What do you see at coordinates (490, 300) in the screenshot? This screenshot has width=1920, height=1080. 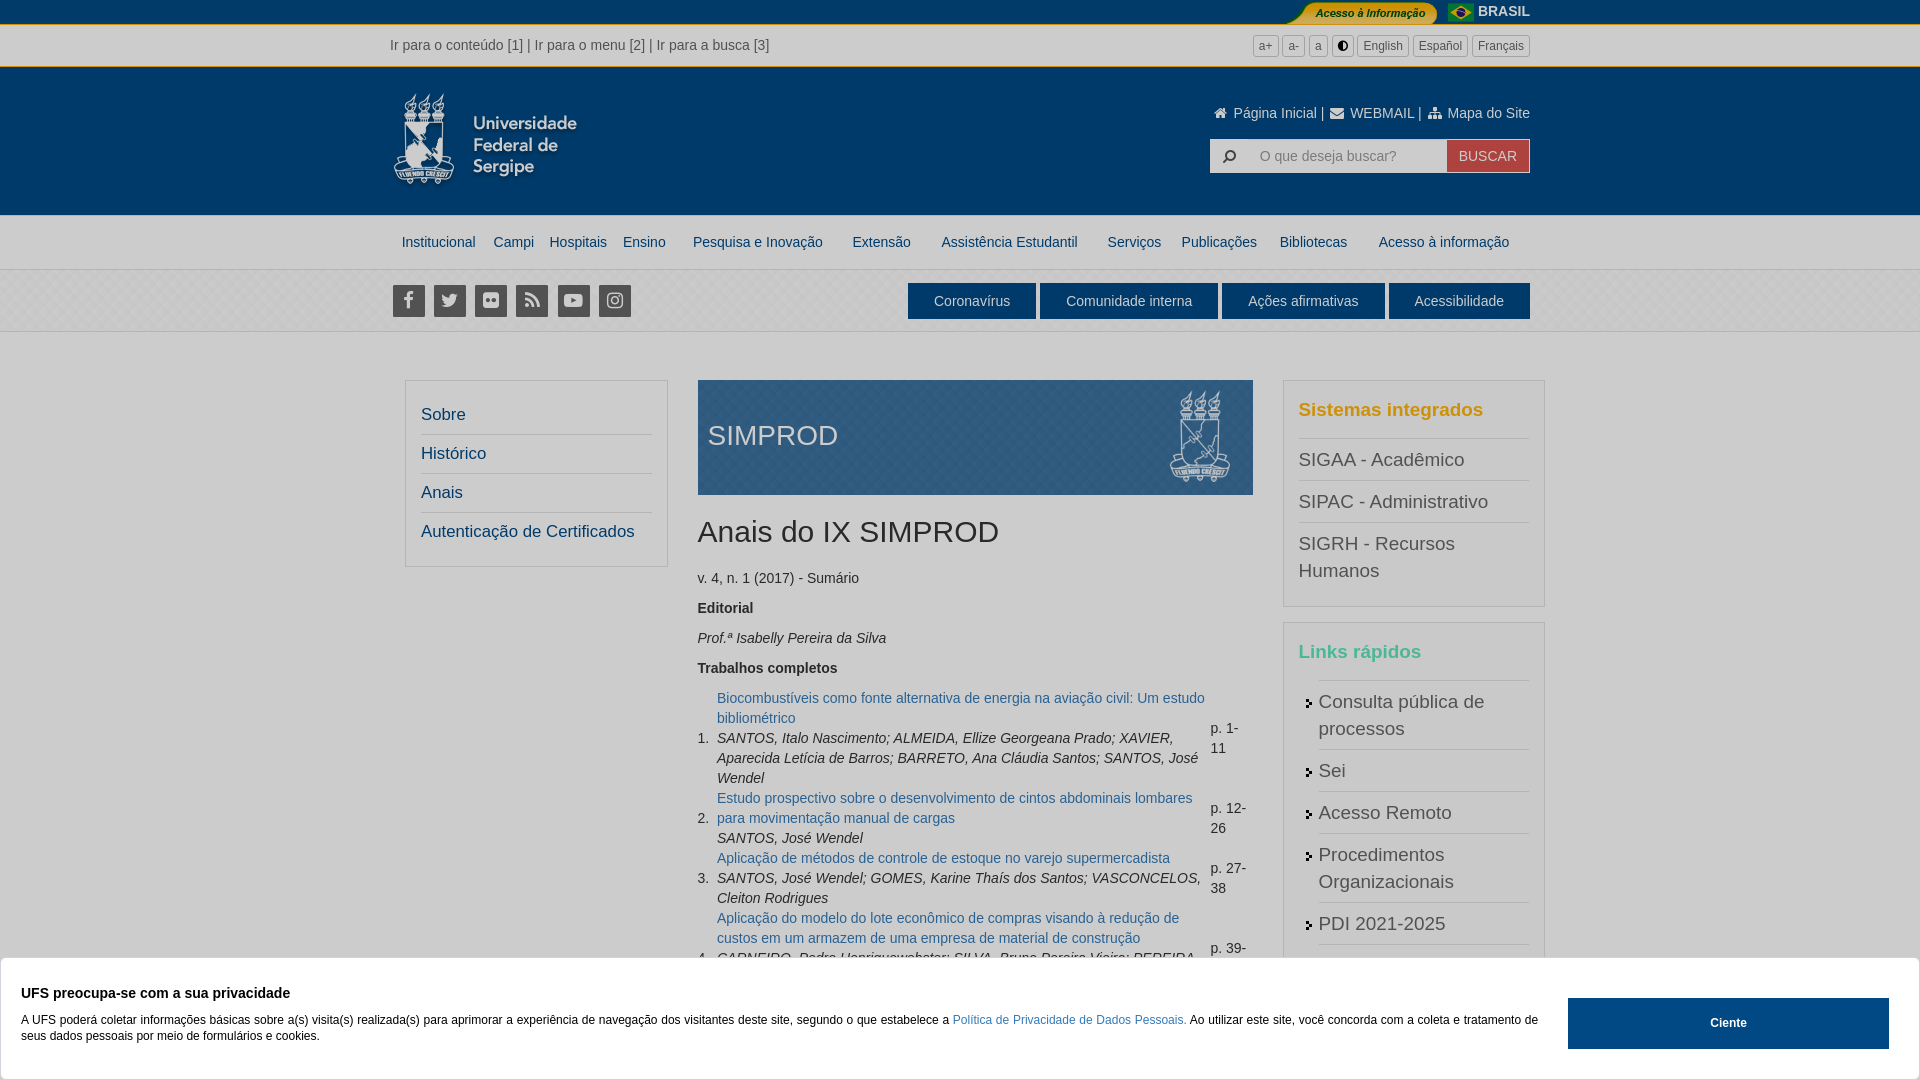 I see `Flickr` at bounding box center [490, 300].